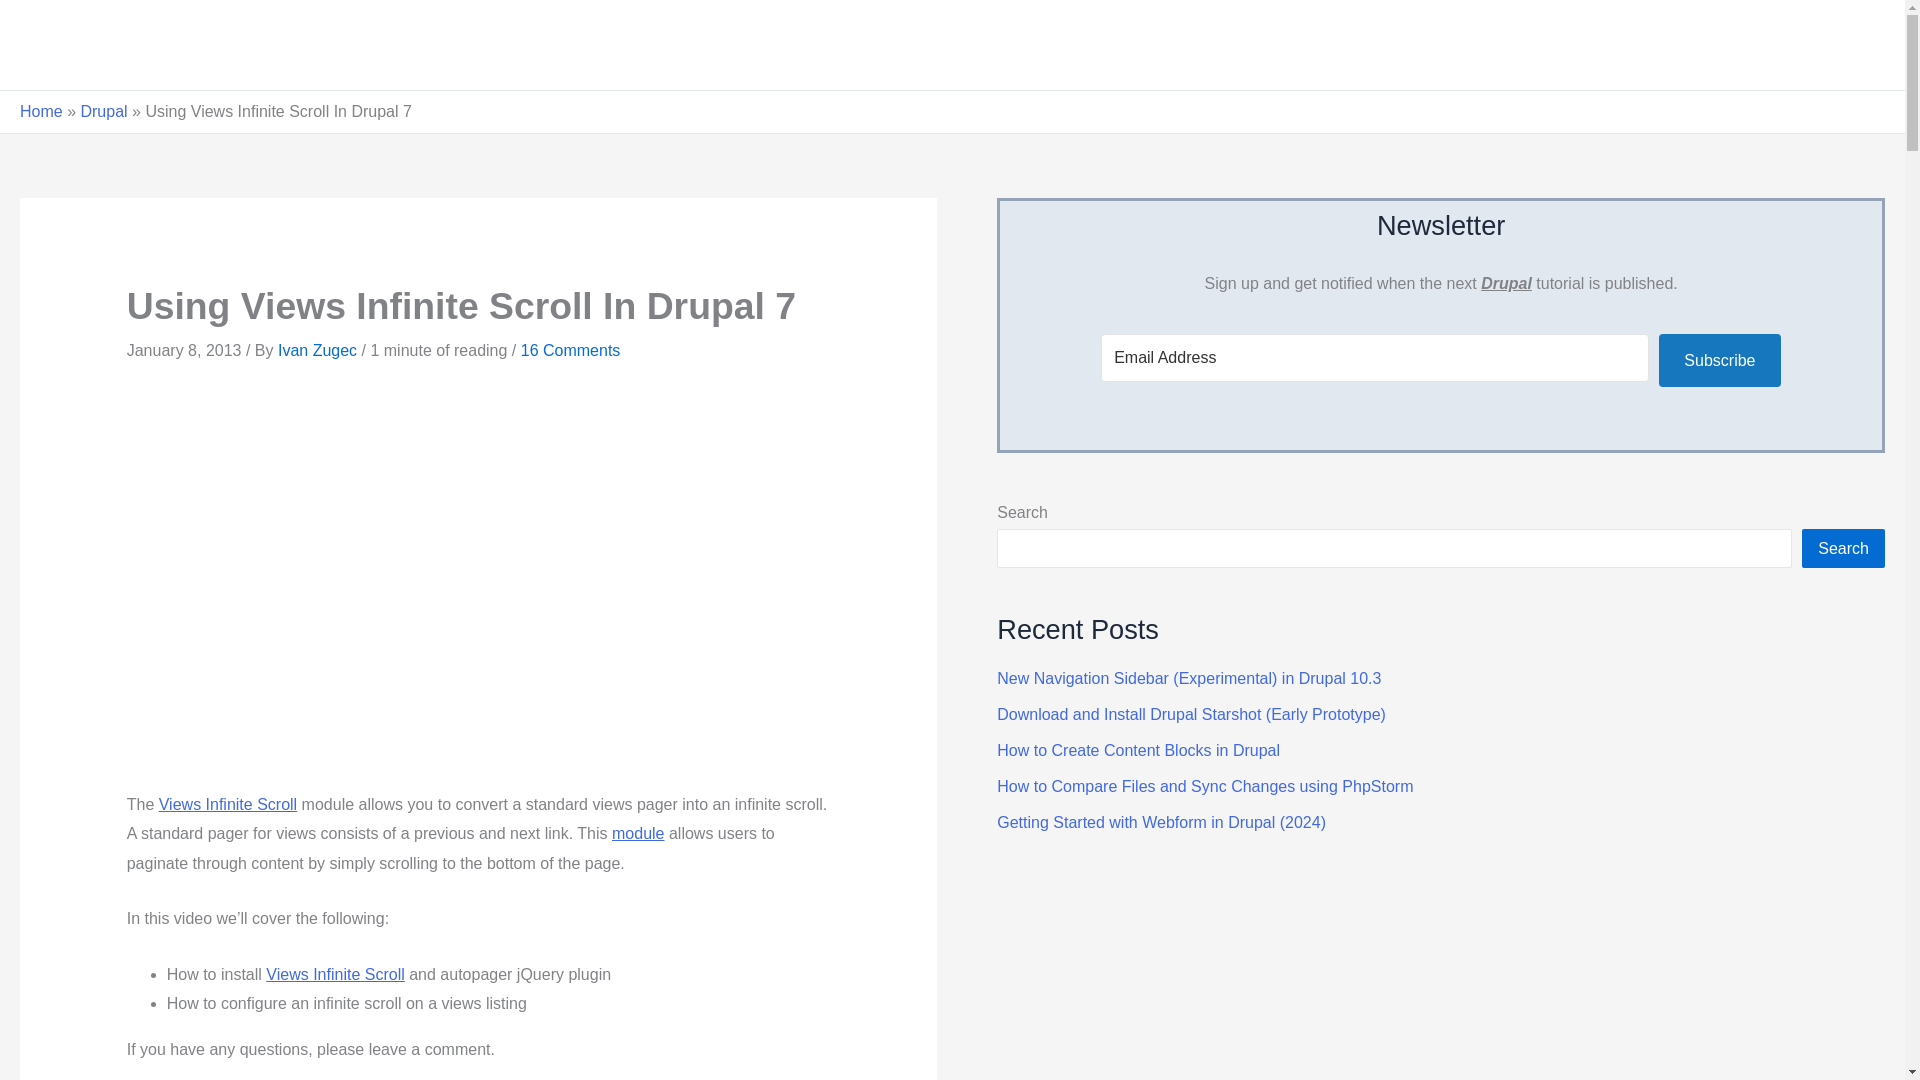 This screenshot has width=1920, height=1080. I want to click on Blog, so click(1702, 44).